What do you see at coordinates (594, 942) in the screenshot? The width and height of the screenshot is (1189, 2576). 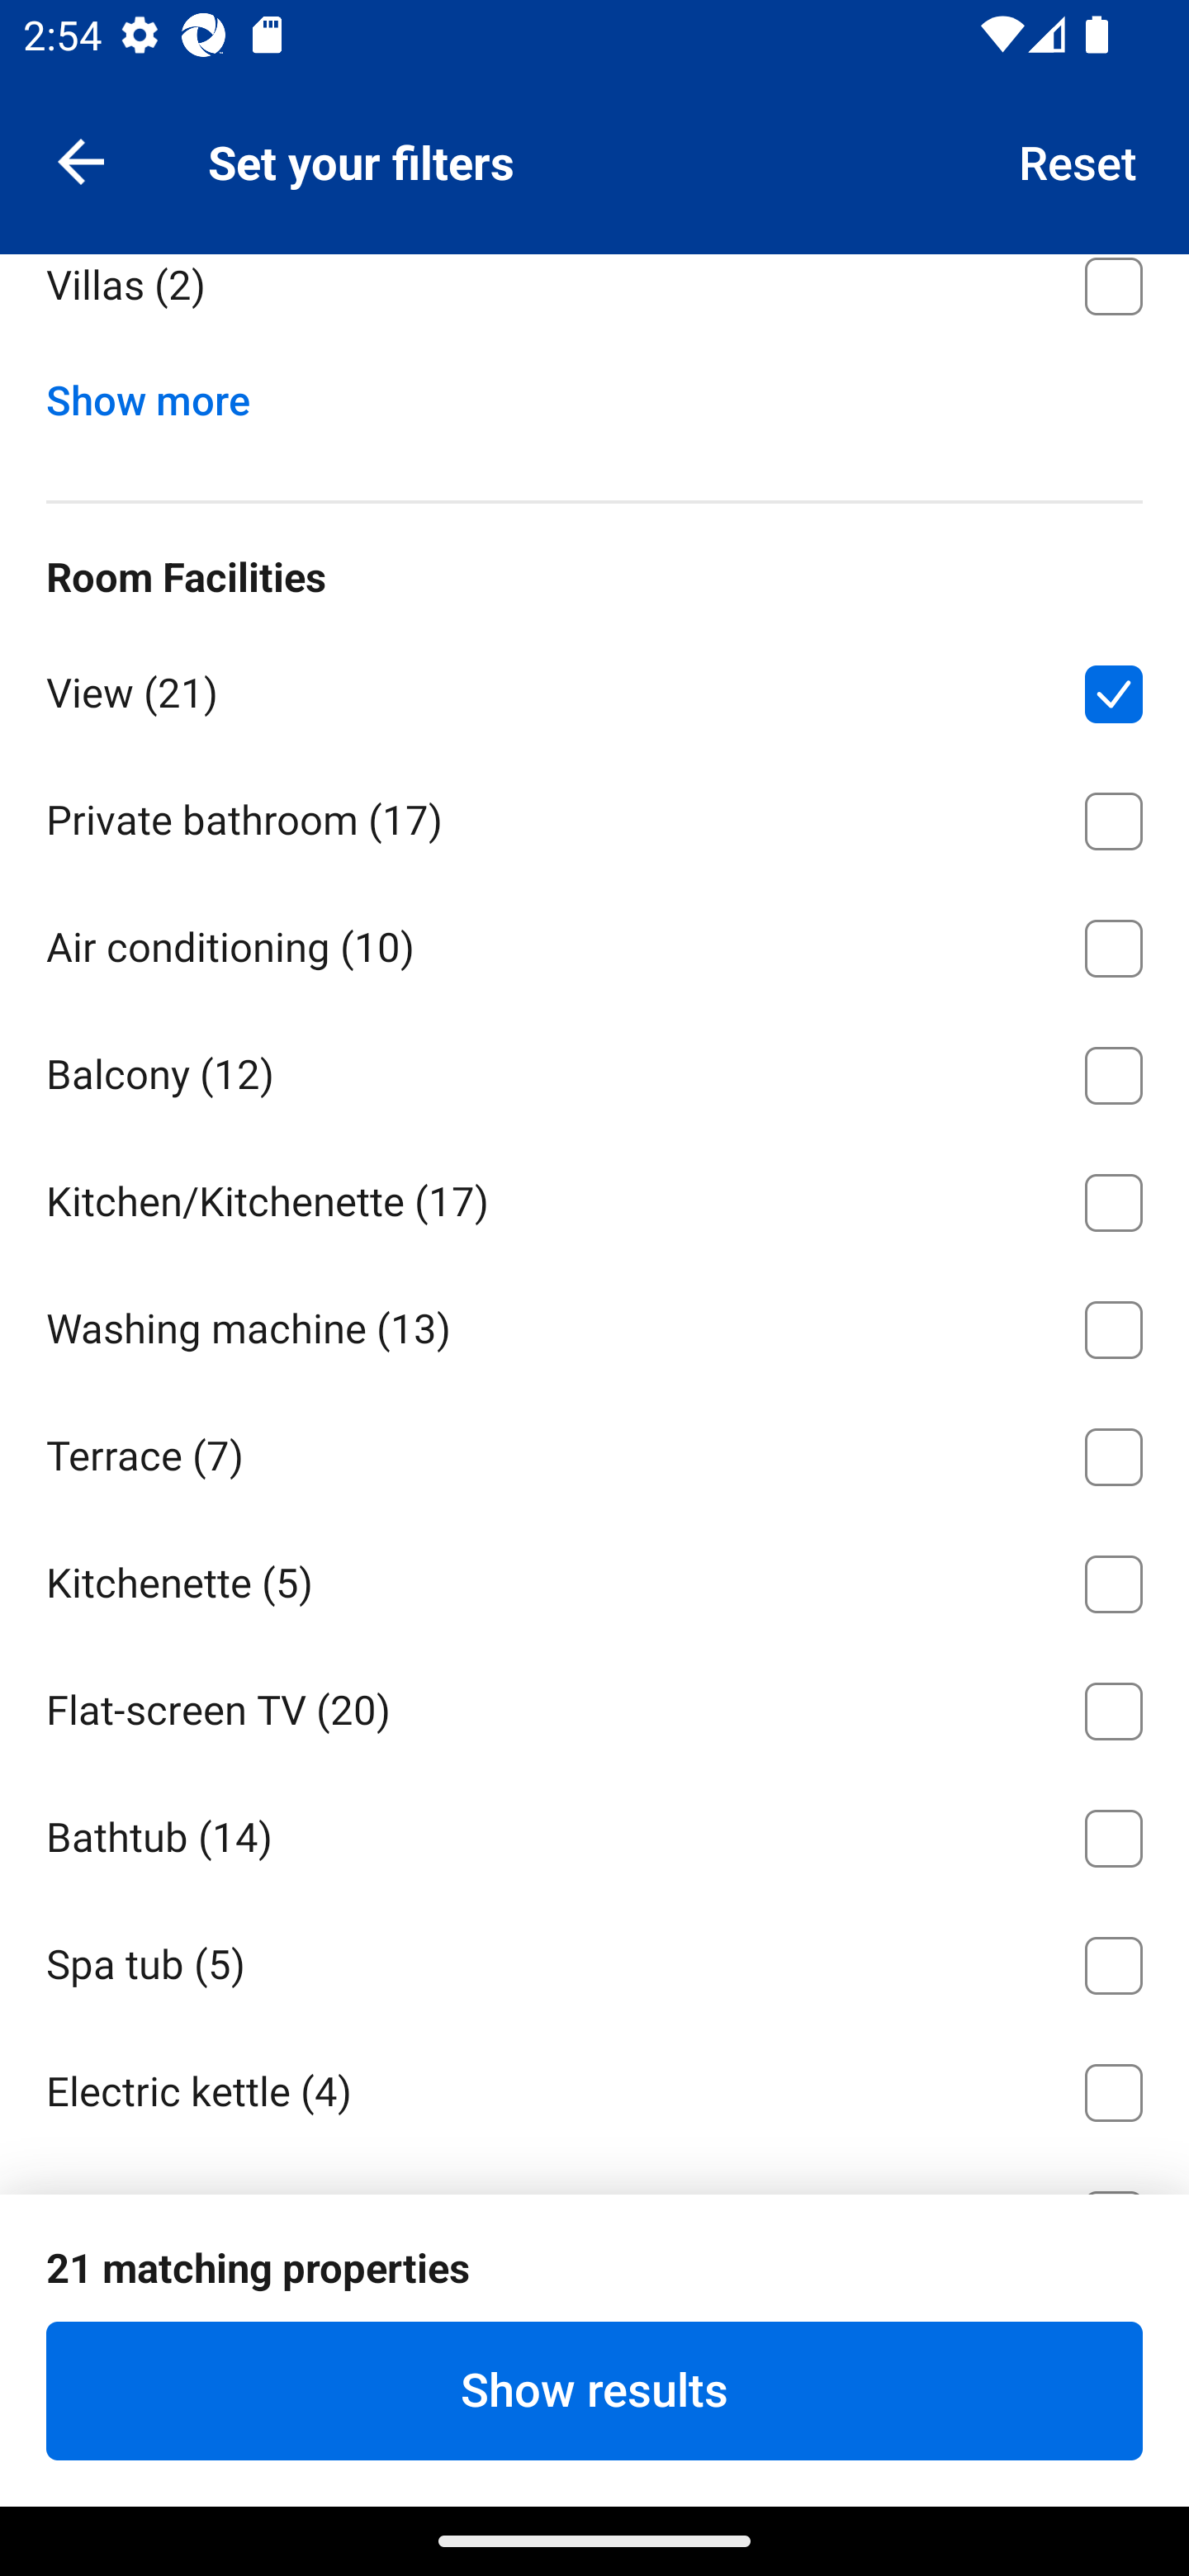 I see `Air conditioning ⁦(10)` at bounding box center [594, 942].